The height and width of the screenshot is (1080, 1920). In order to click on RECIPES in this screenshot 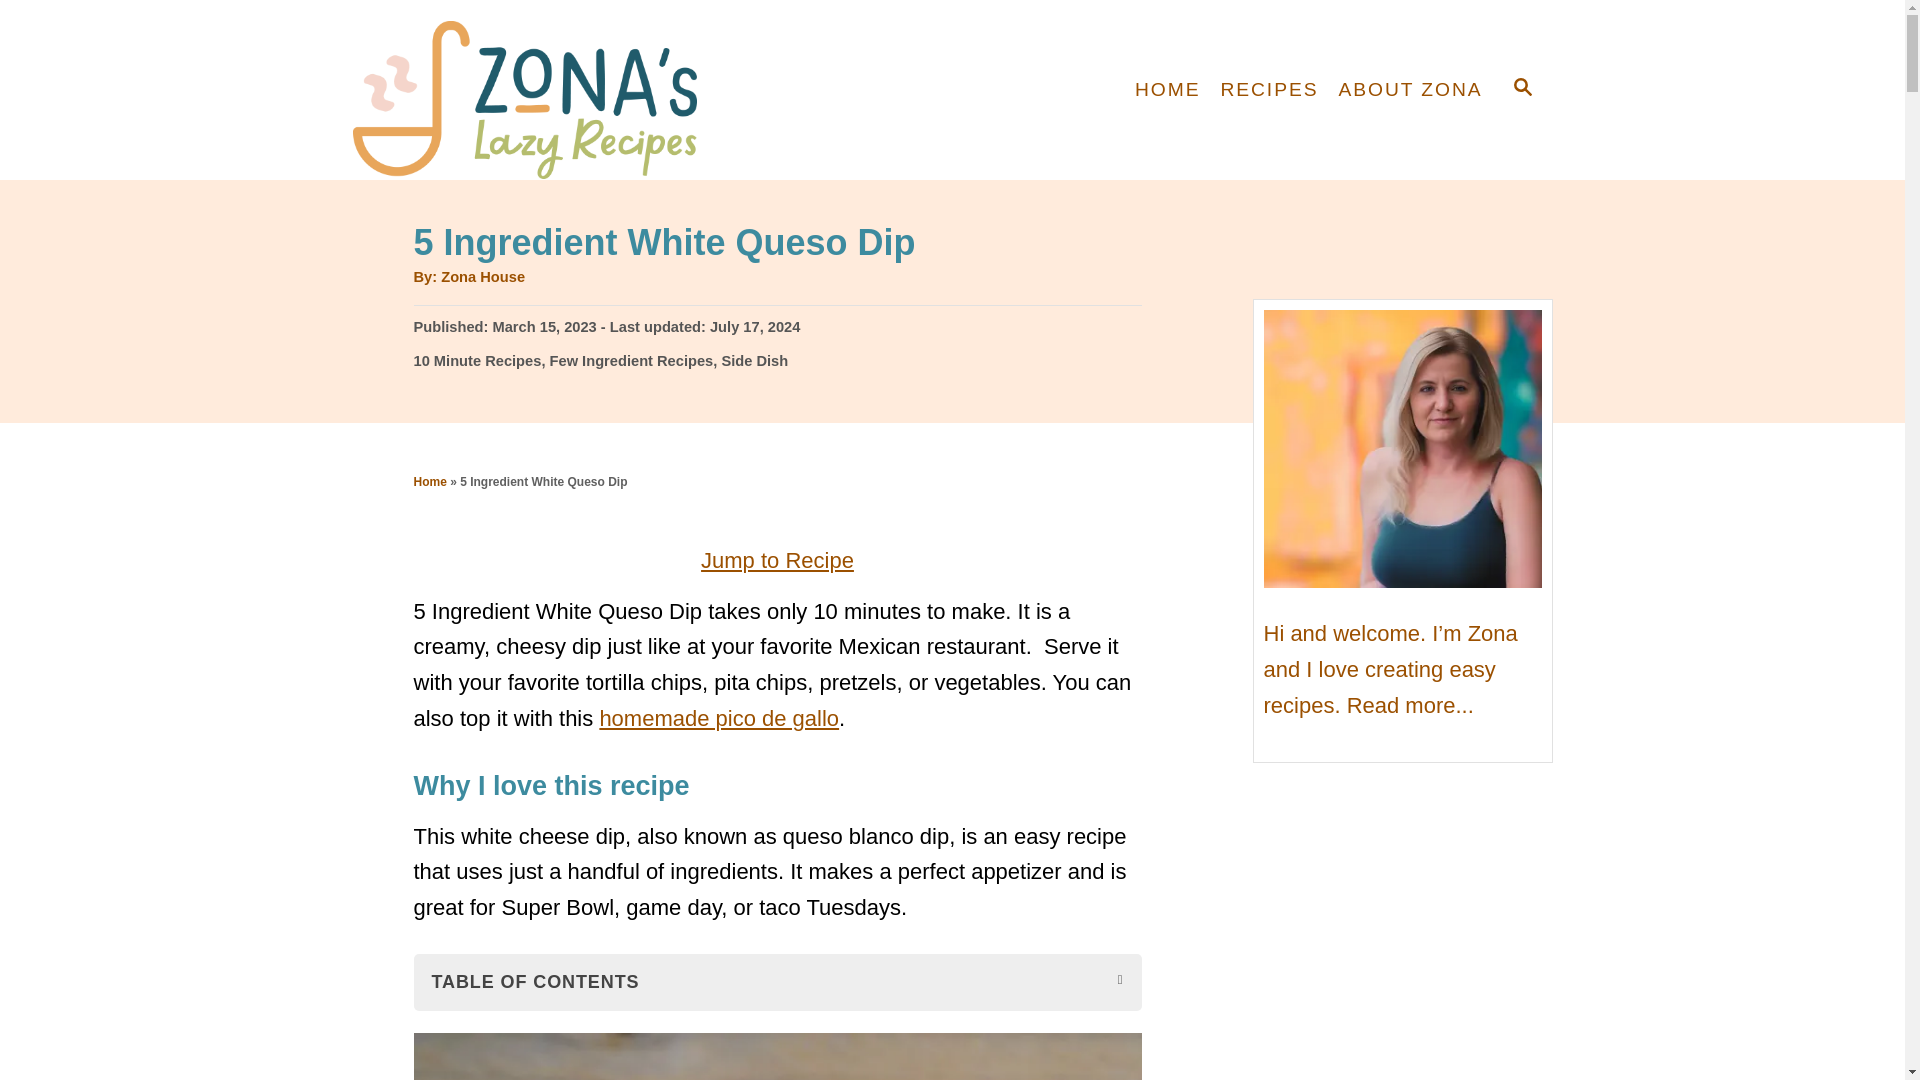, I will do `click(1268, 90)`.